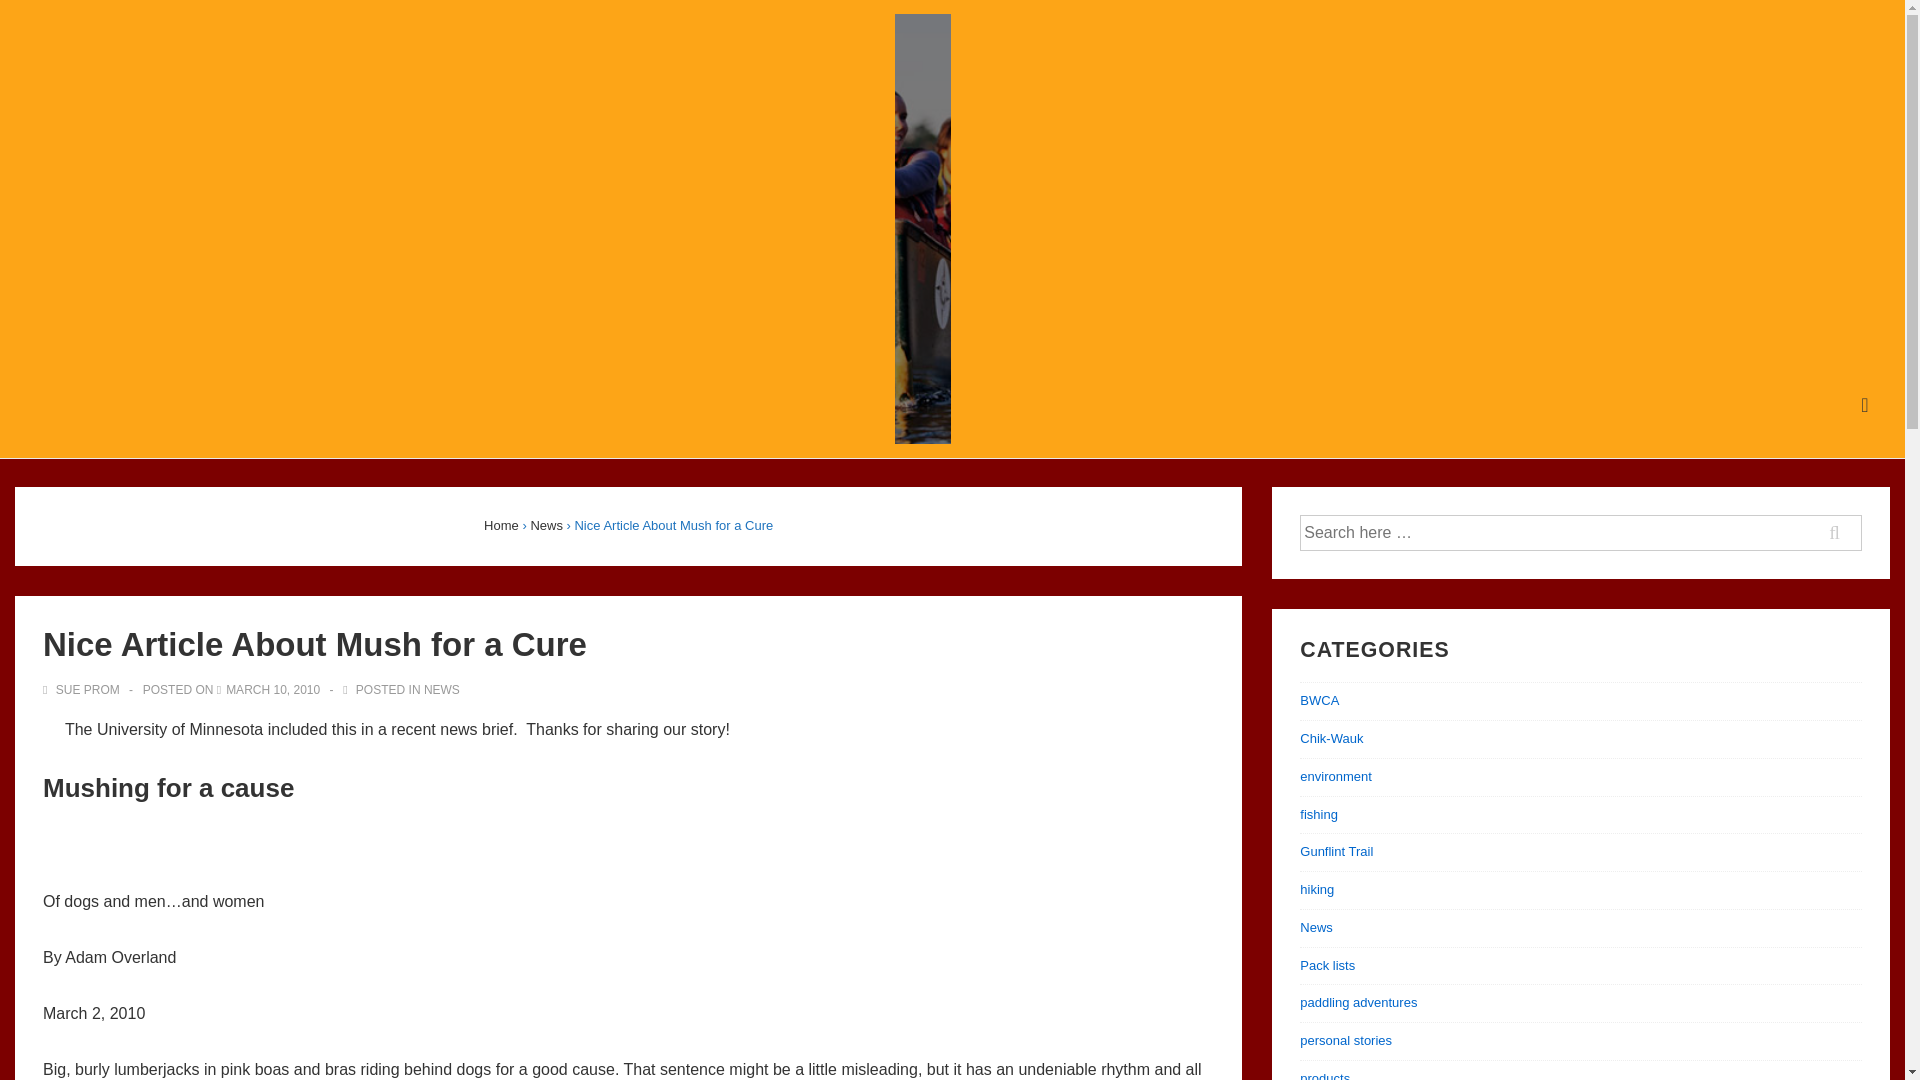 The height and width of the screenshot is (1080, 1920). Describe the element at coordinates (1316, 928) in the screenshot. I see `News` at that location.